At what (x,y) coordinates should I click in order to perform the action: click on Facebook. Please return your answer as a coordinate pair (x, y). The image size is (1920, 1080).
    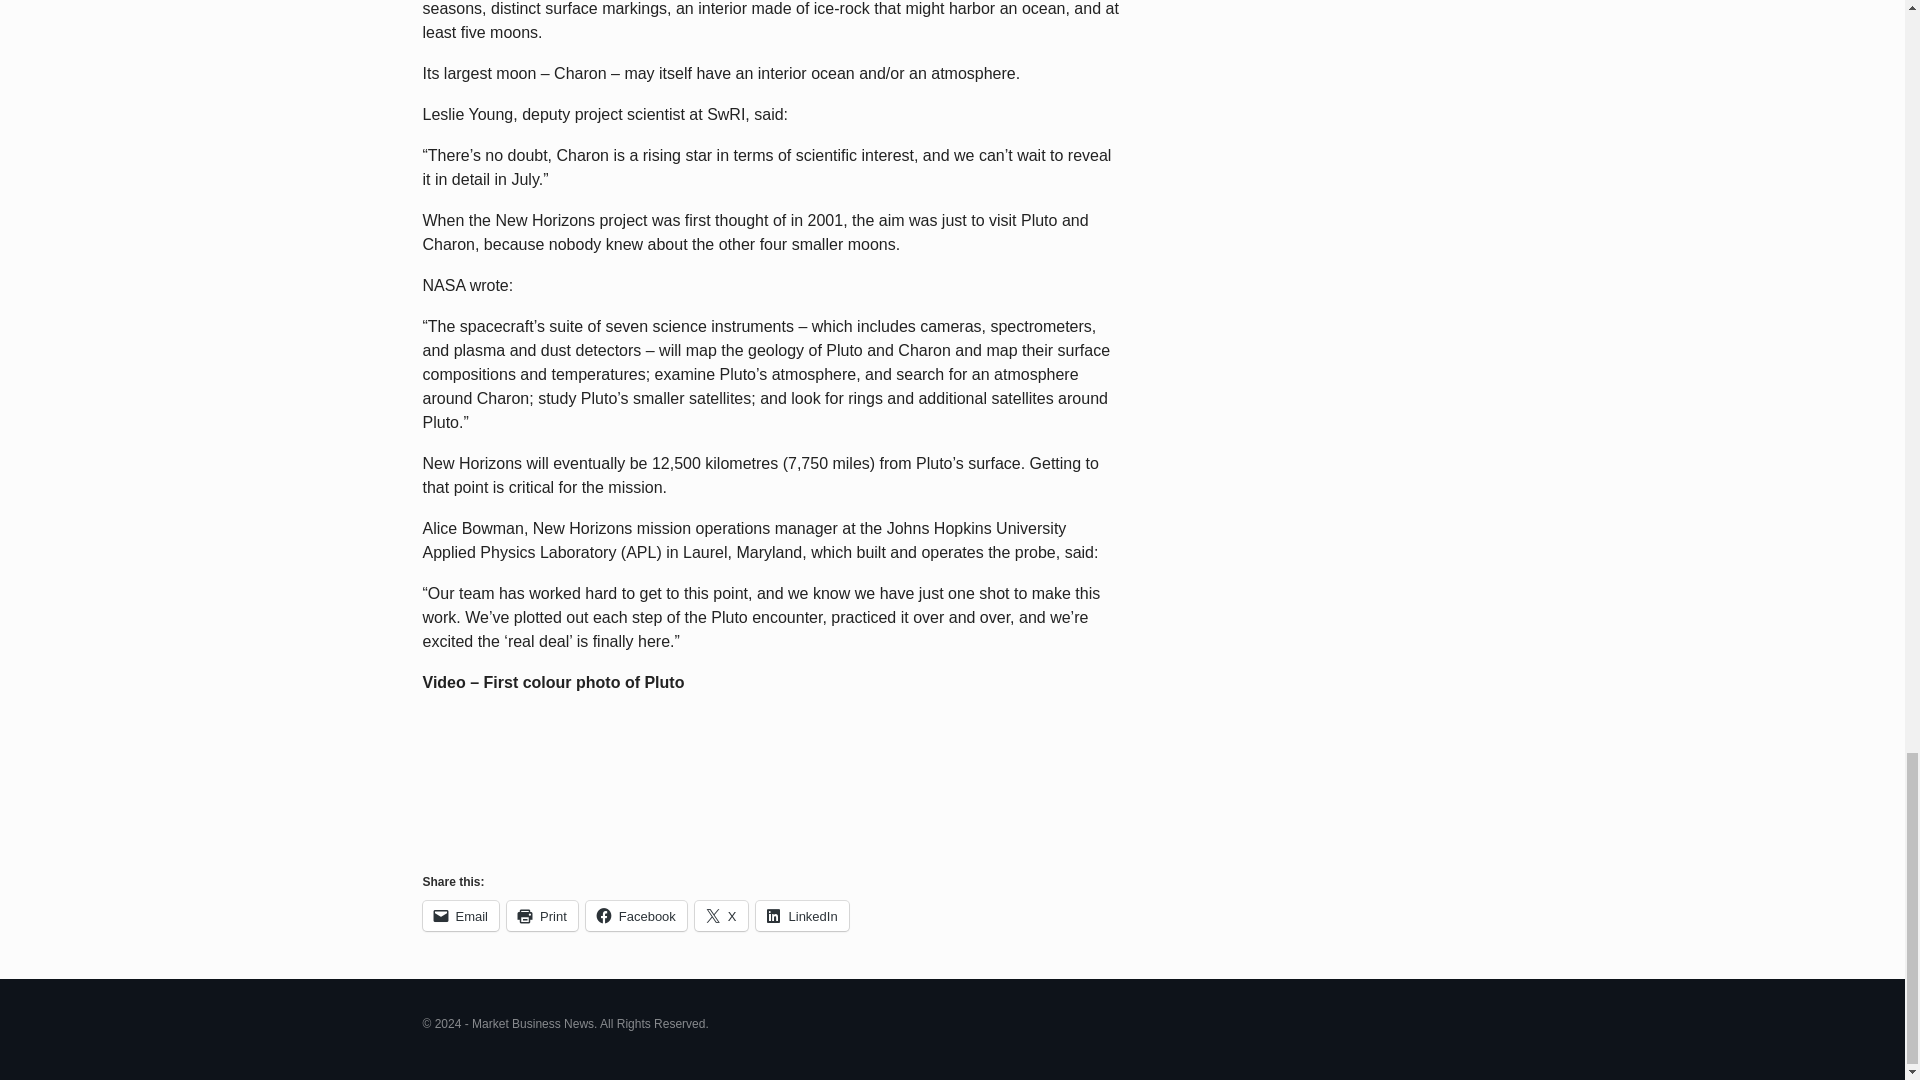
    Looking at the image, I should click on (636, 915).